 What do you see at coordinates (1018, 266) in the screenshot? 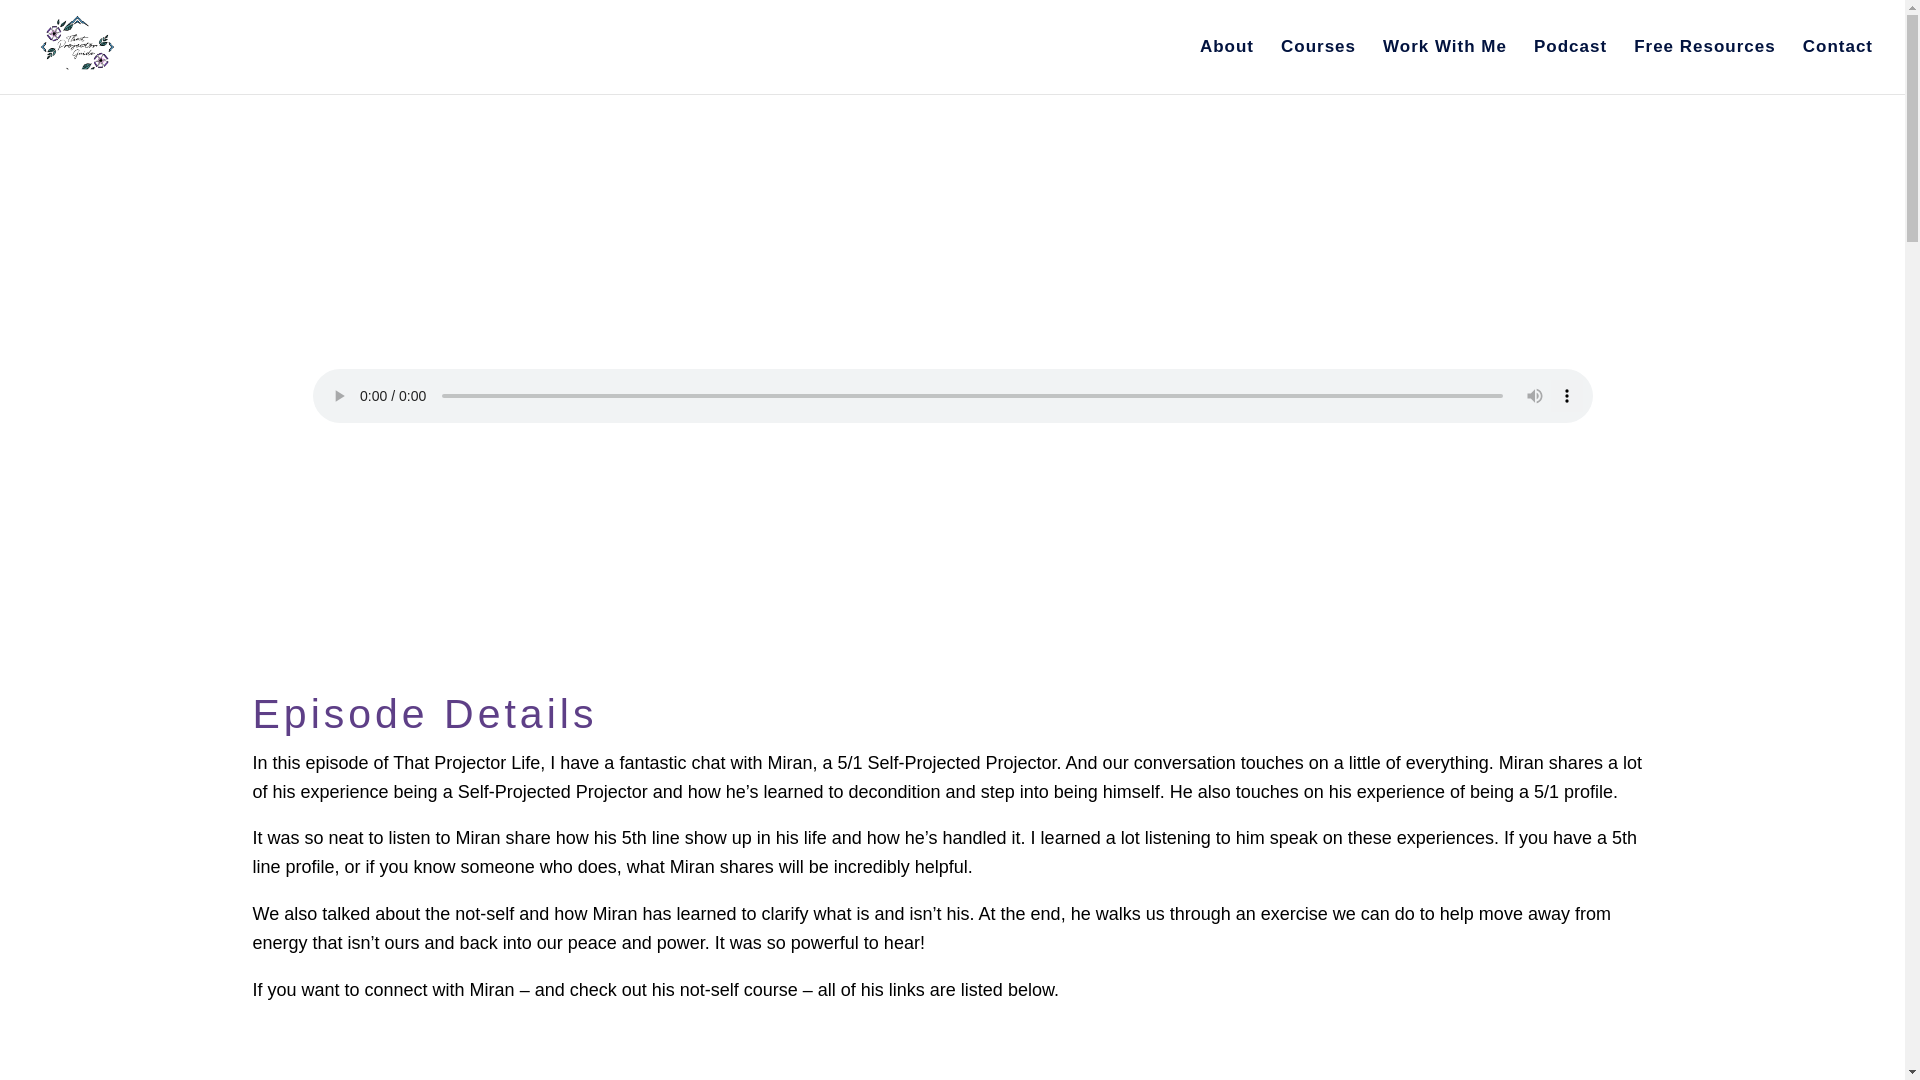
I see `Human Design` at bounding box center [1018, 266].